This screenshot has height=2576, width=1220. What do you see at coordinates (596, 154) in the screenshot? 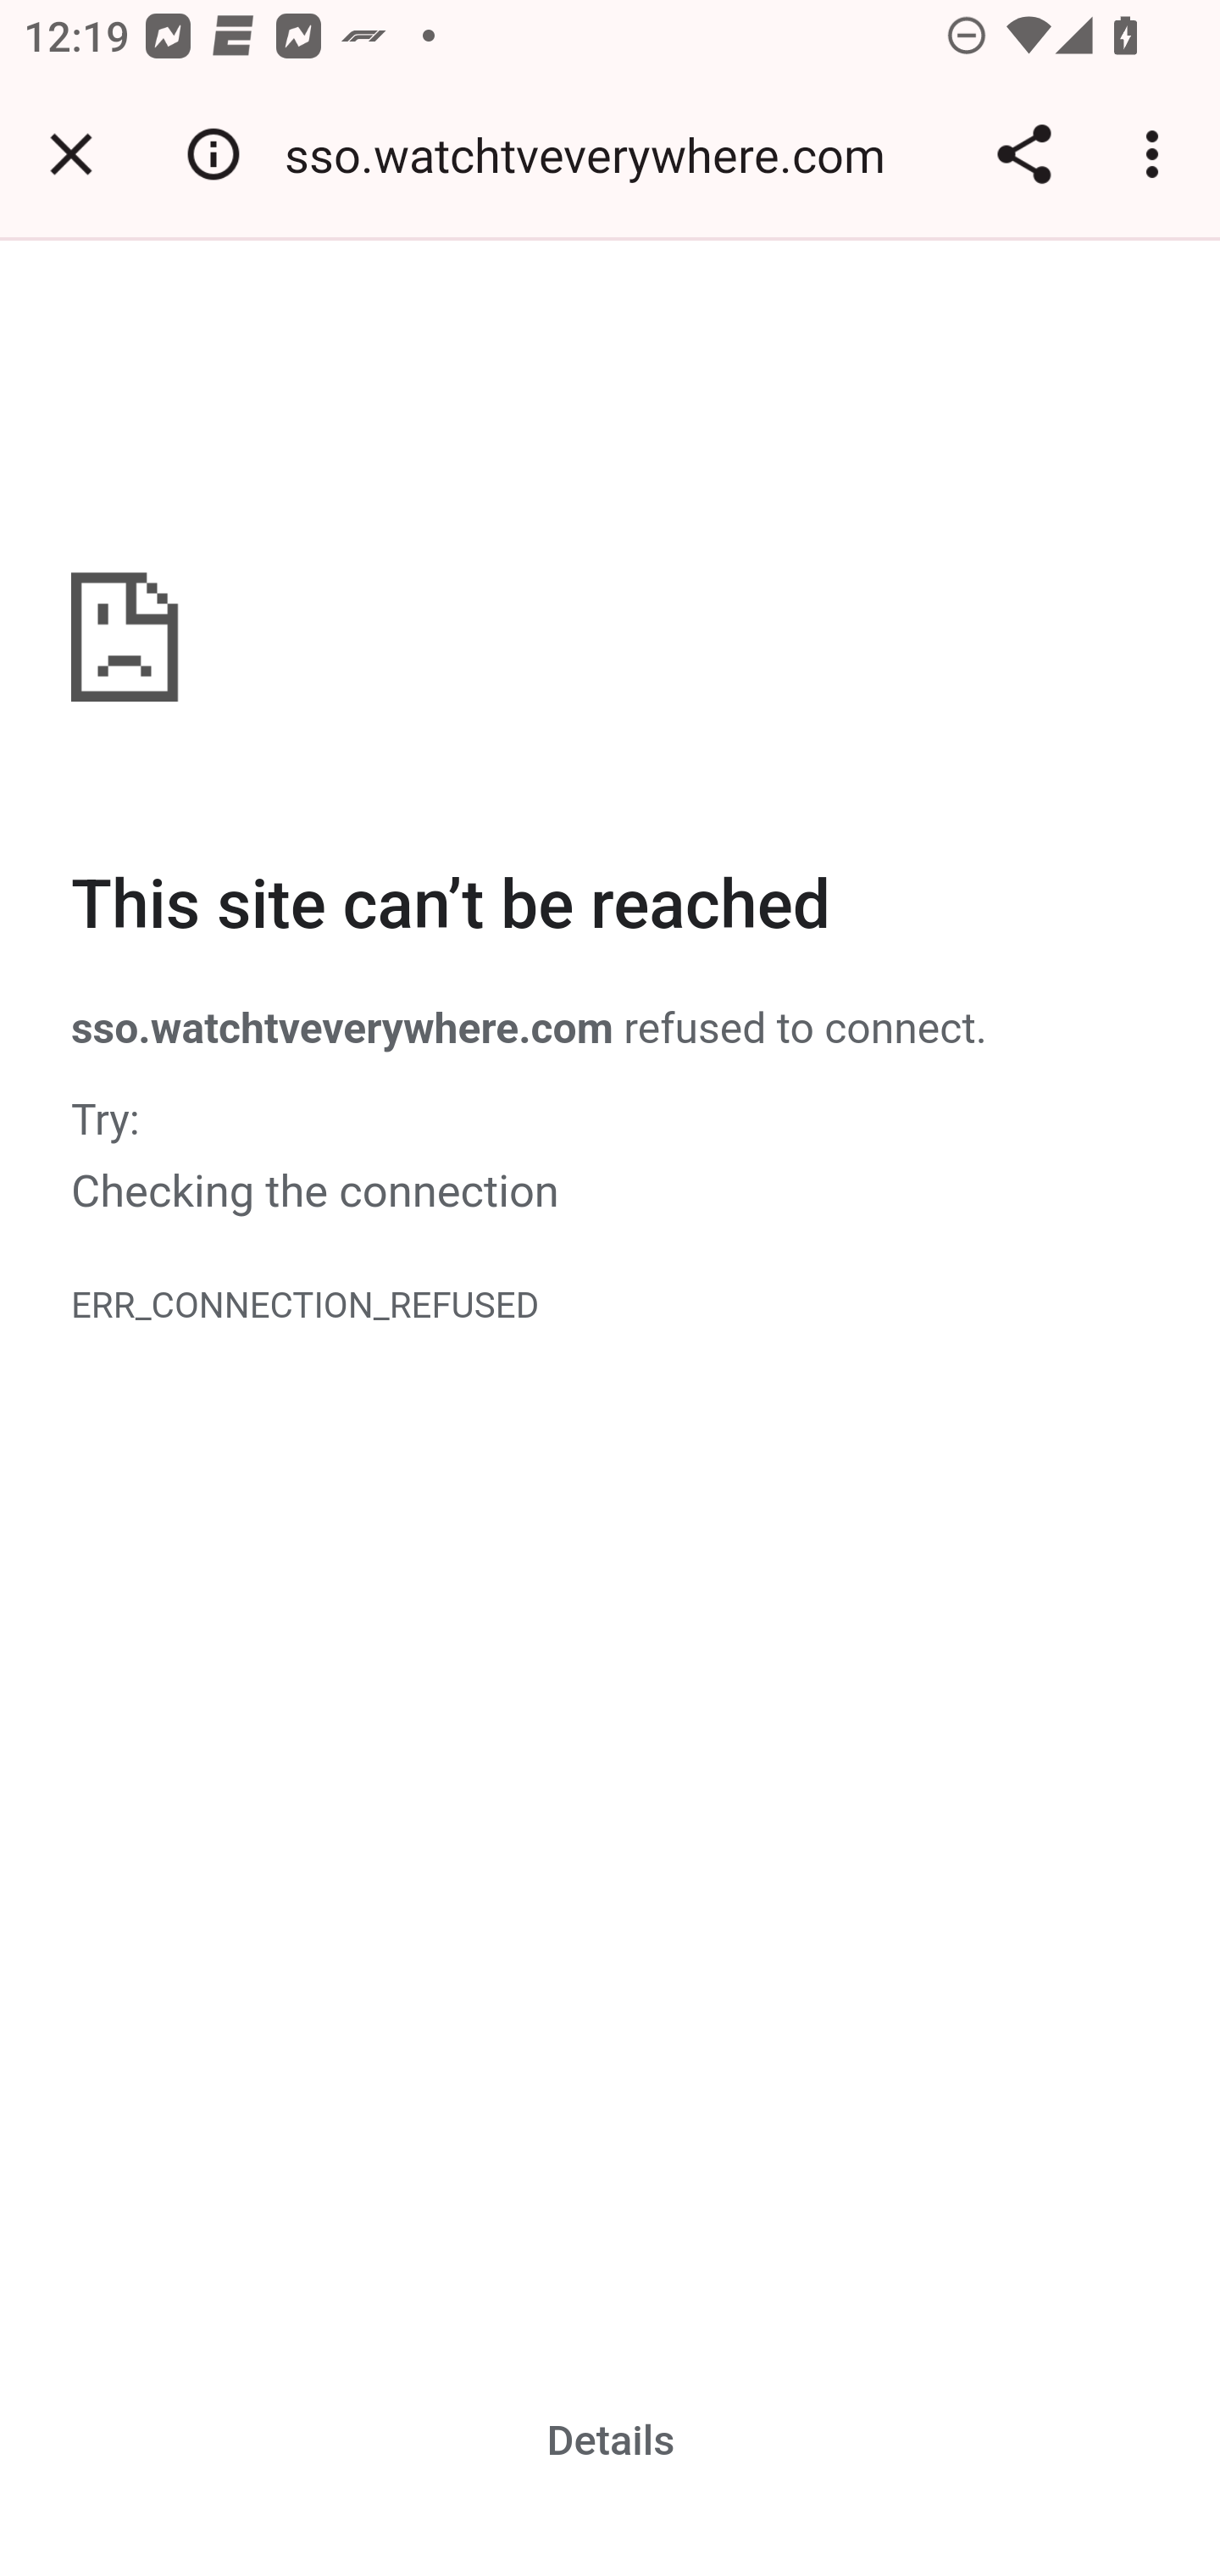
I see `sso.watchtveverywhere.com` at bounding box center [596, 154].